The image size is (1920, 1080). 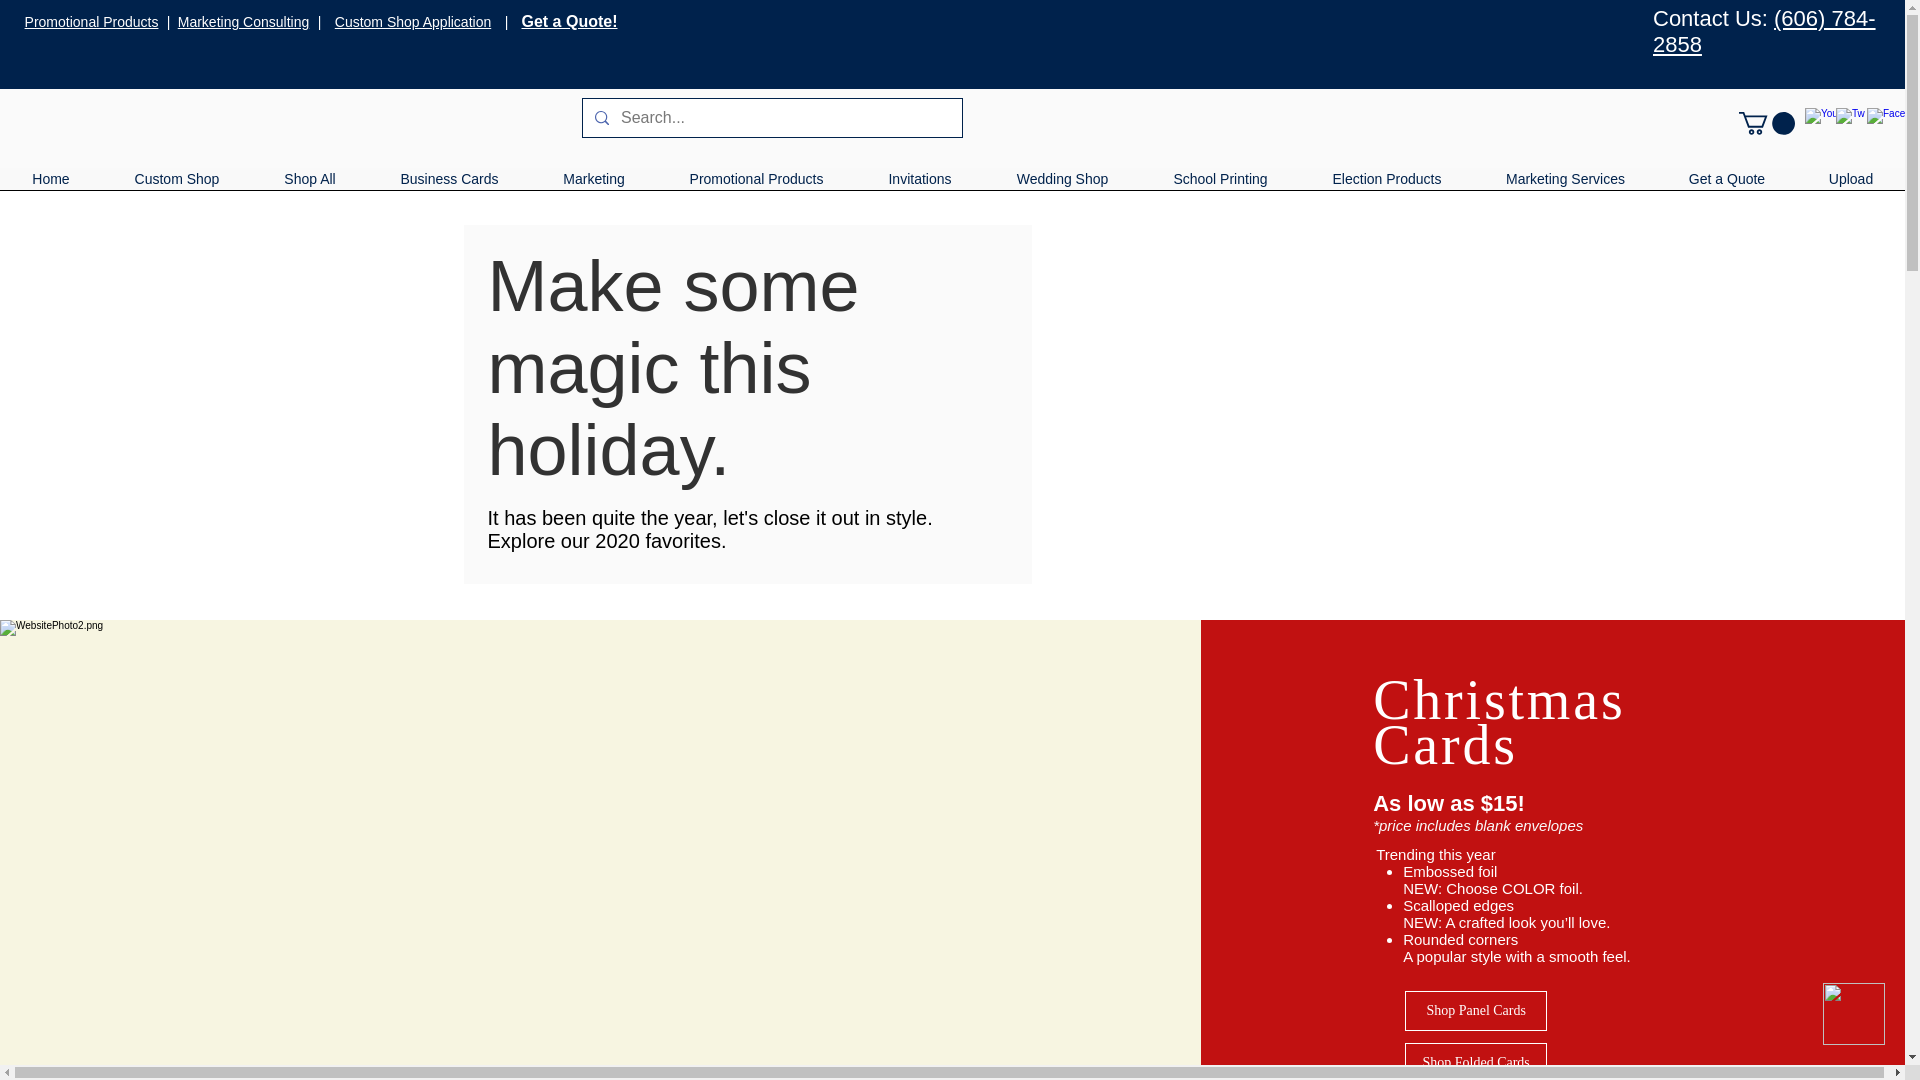 What do you see at coordinates (1216, 186) in the screenshot?
I see `School Printing` at bounding box center [1216, 186].